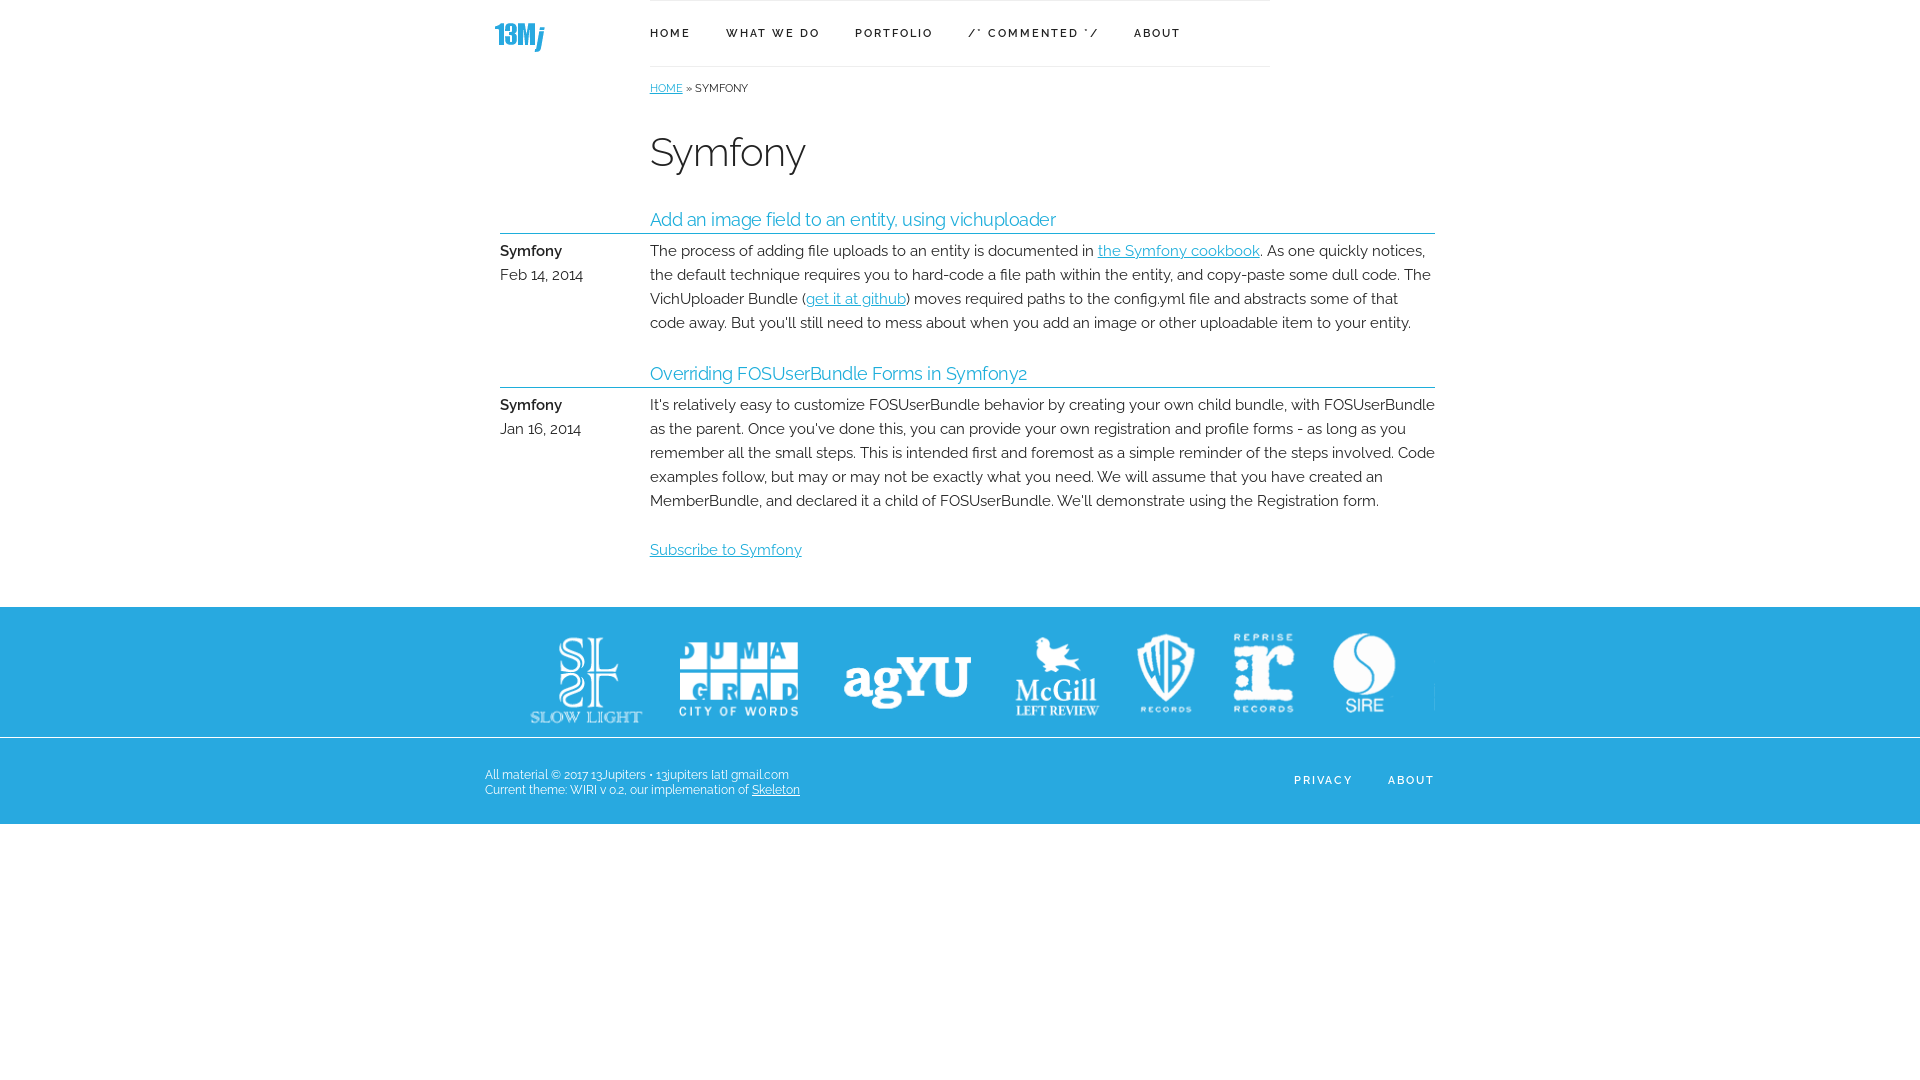  I want to click on HOME, so click(670, 34).